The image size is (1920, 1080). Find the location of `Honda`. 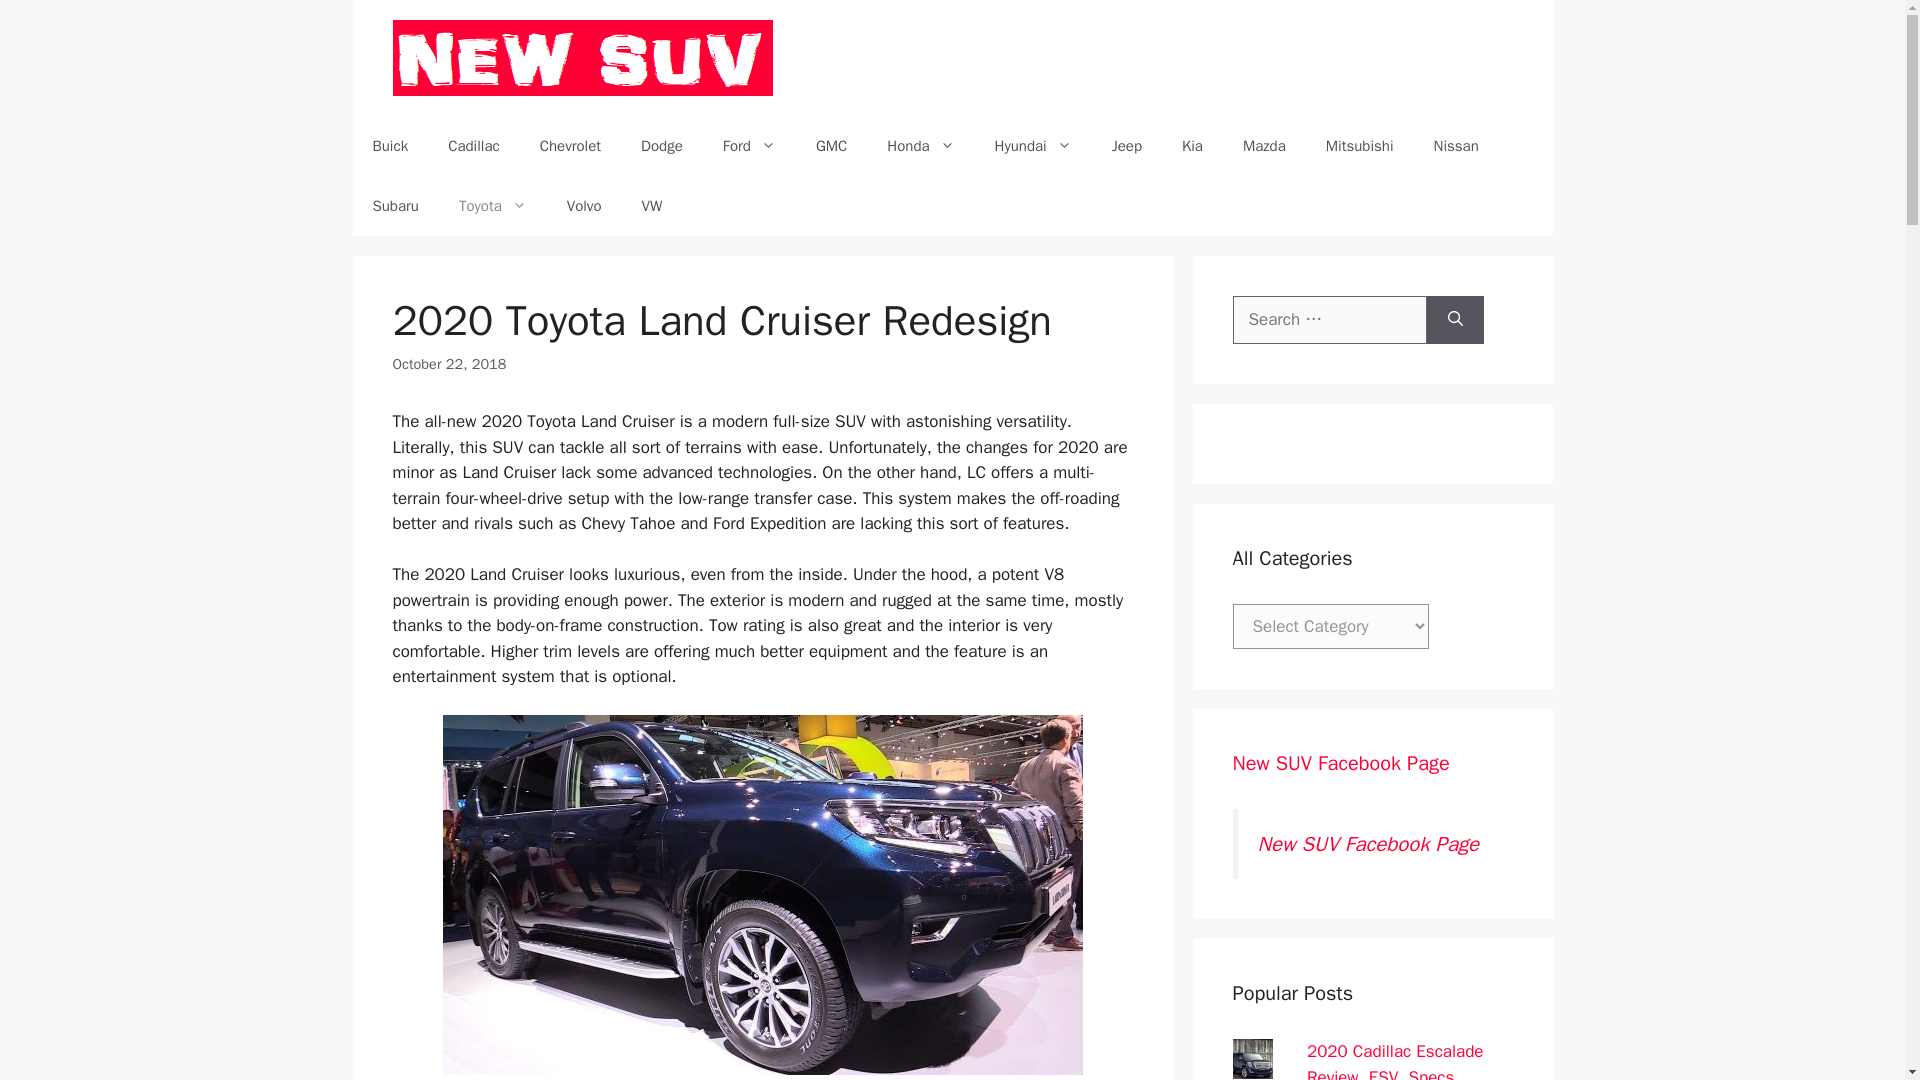

Honda is located at coordinates (920, 146).